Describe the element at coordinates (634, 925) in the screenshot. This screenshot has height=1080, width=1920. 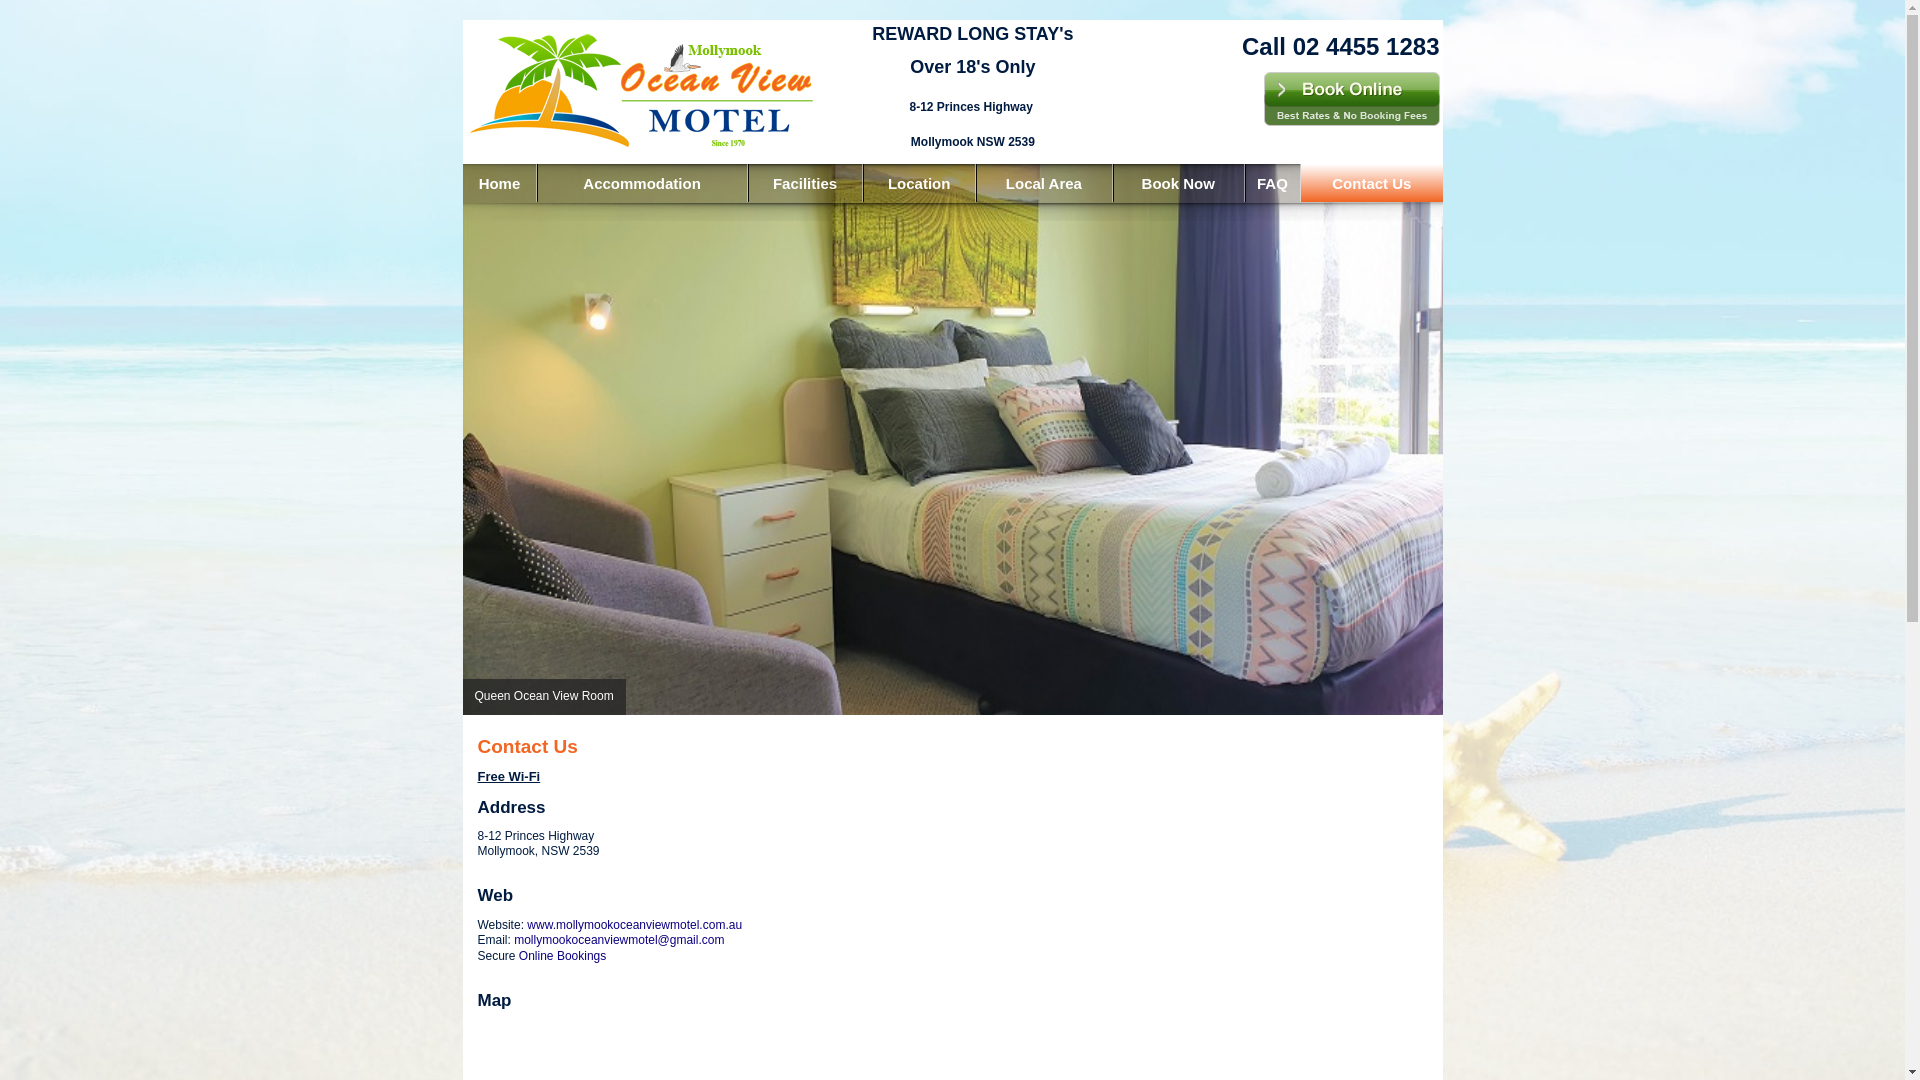
I see `www.mollymookoceanviewmotel.com.au` at that location.